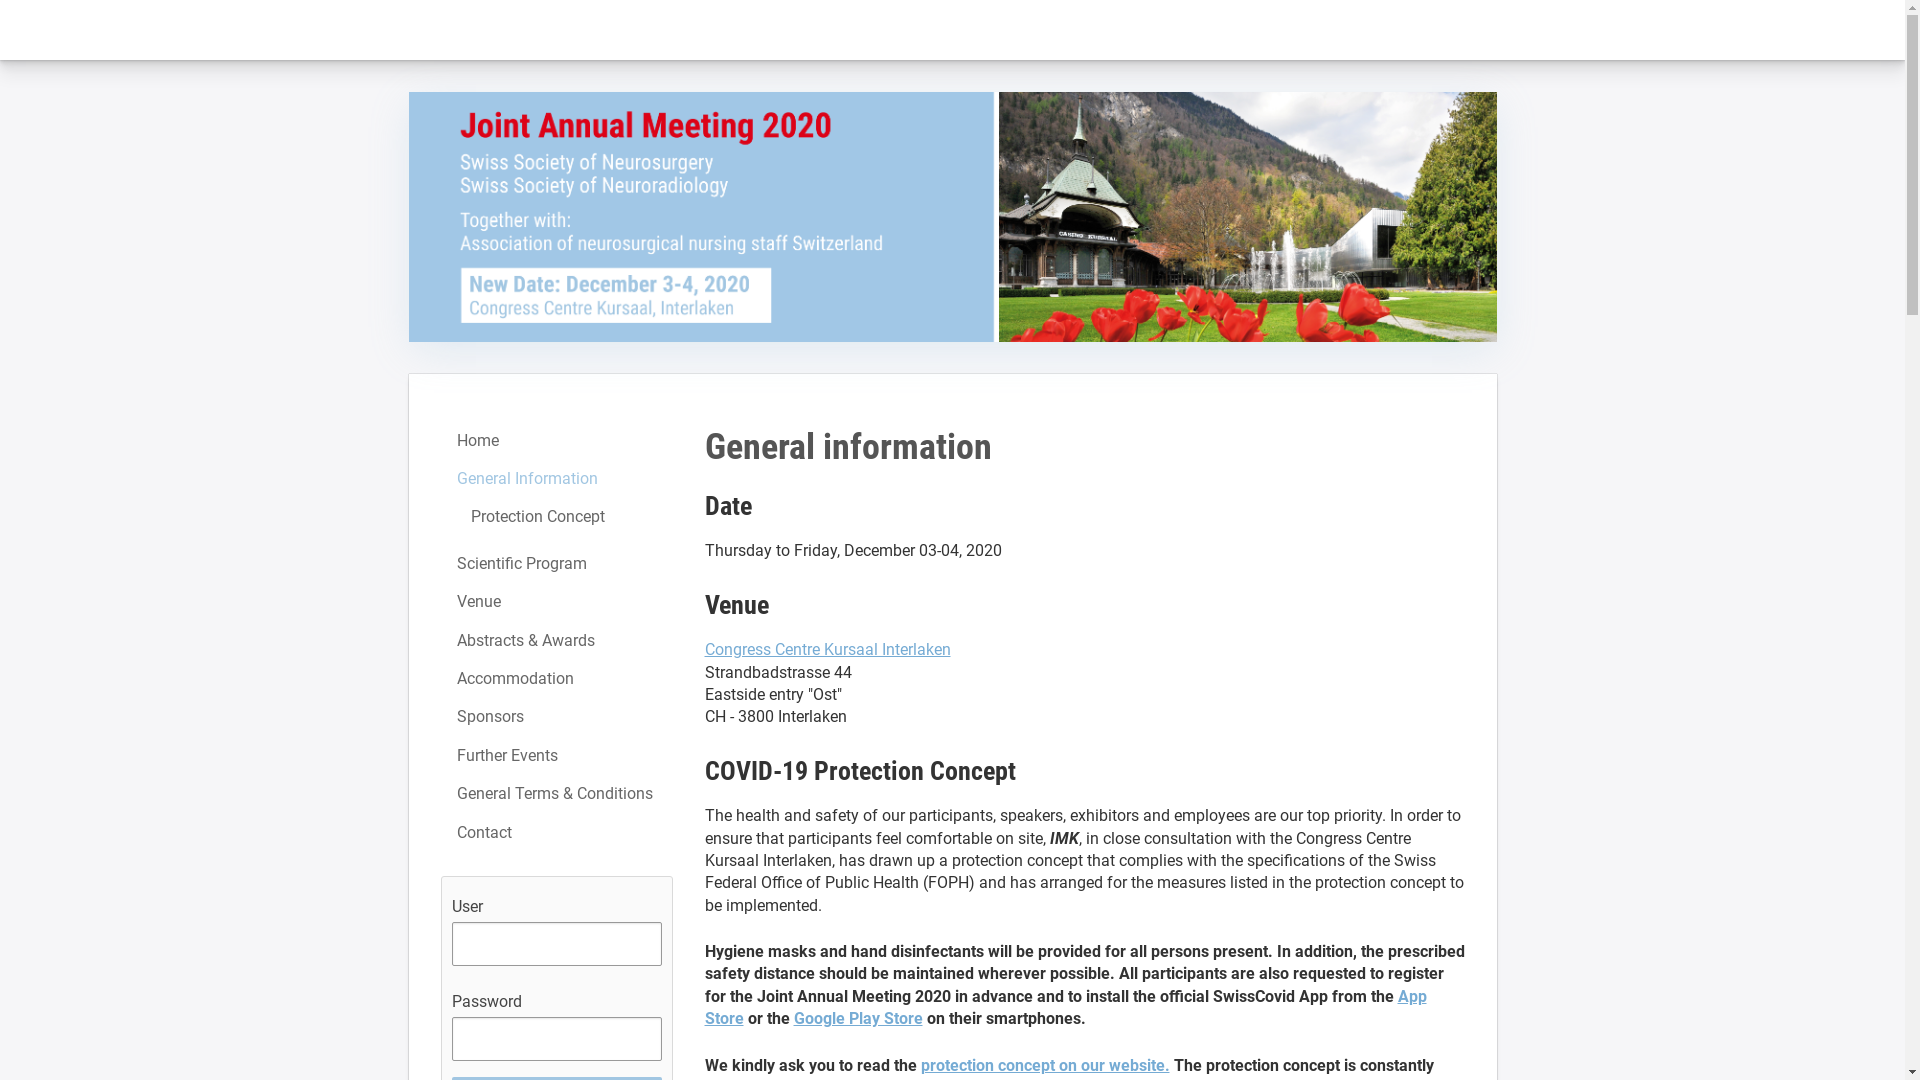 The image size is (1920, 1080). What do you see at coordinates (556, 602) in the screenshot?
I see `Venue` at bounding box center [556, 602].